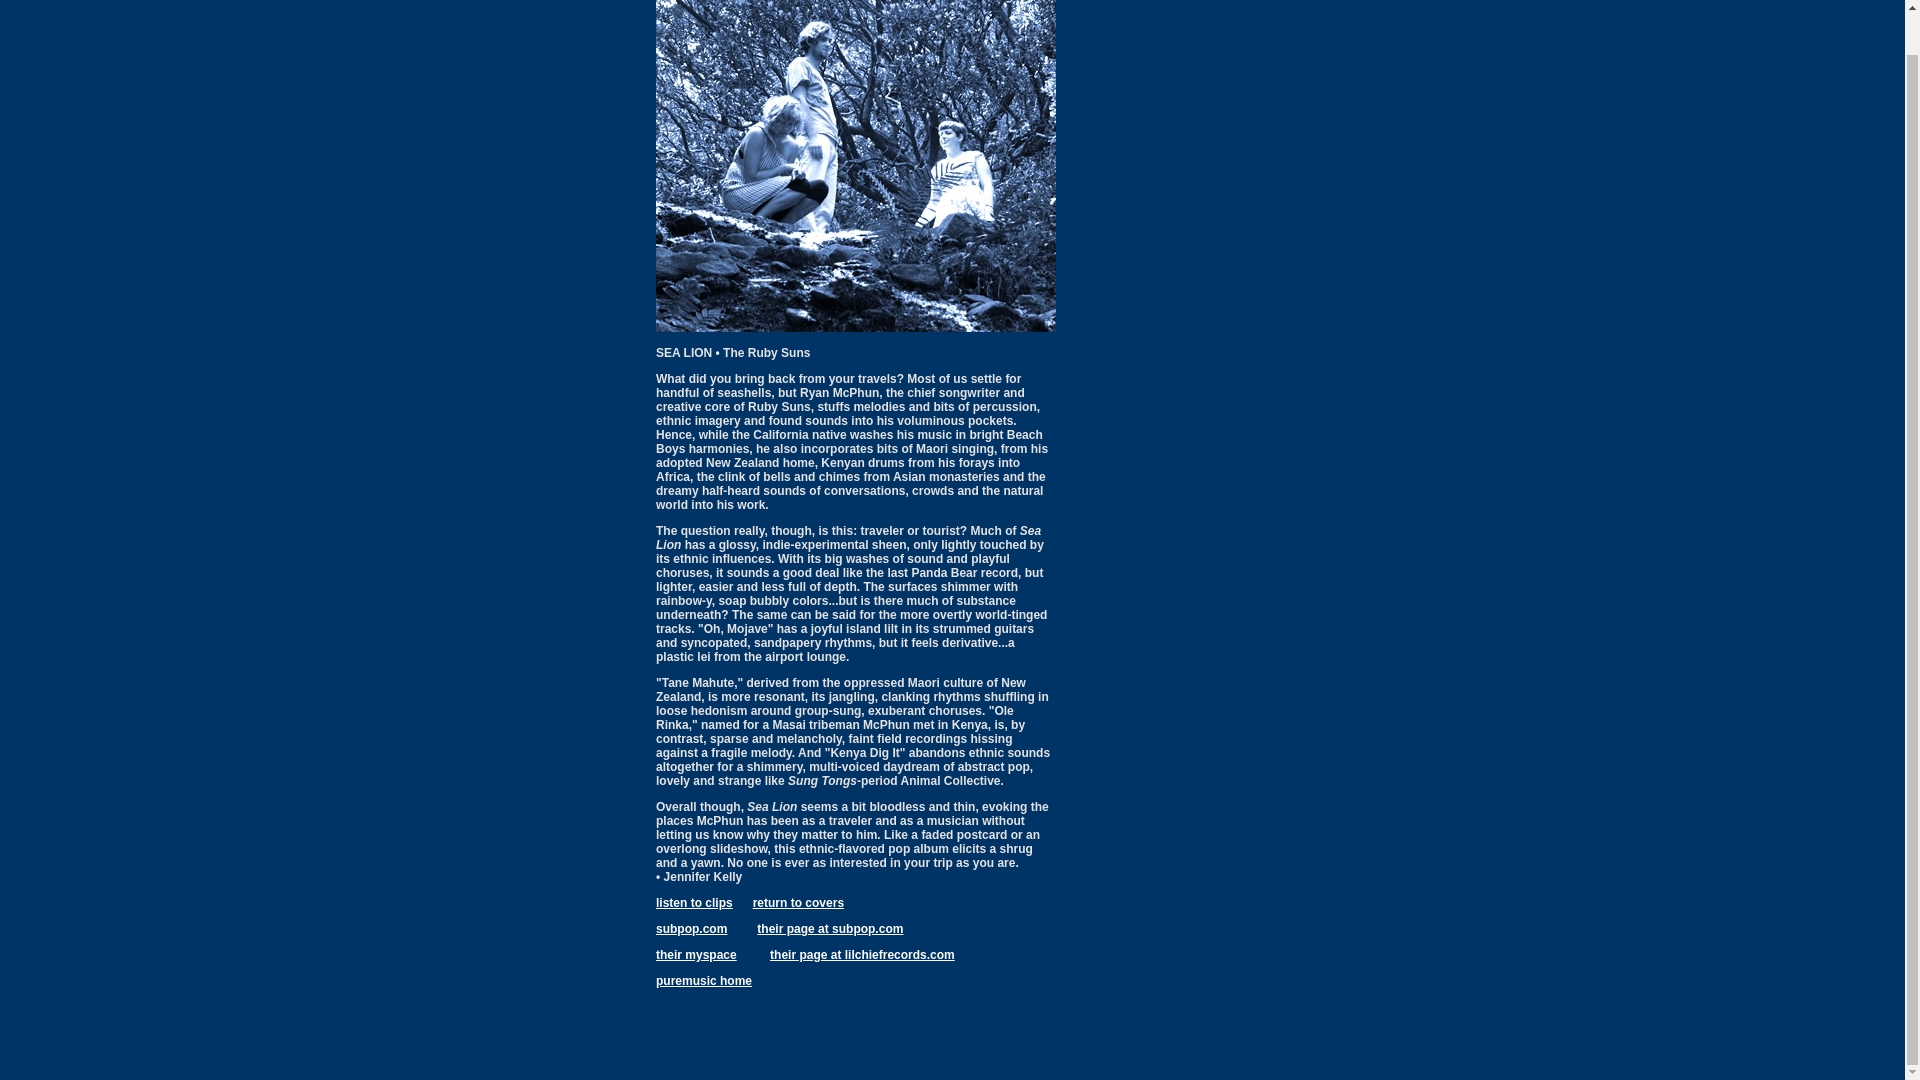  I want to click on listen to clips, so click(694, 903).